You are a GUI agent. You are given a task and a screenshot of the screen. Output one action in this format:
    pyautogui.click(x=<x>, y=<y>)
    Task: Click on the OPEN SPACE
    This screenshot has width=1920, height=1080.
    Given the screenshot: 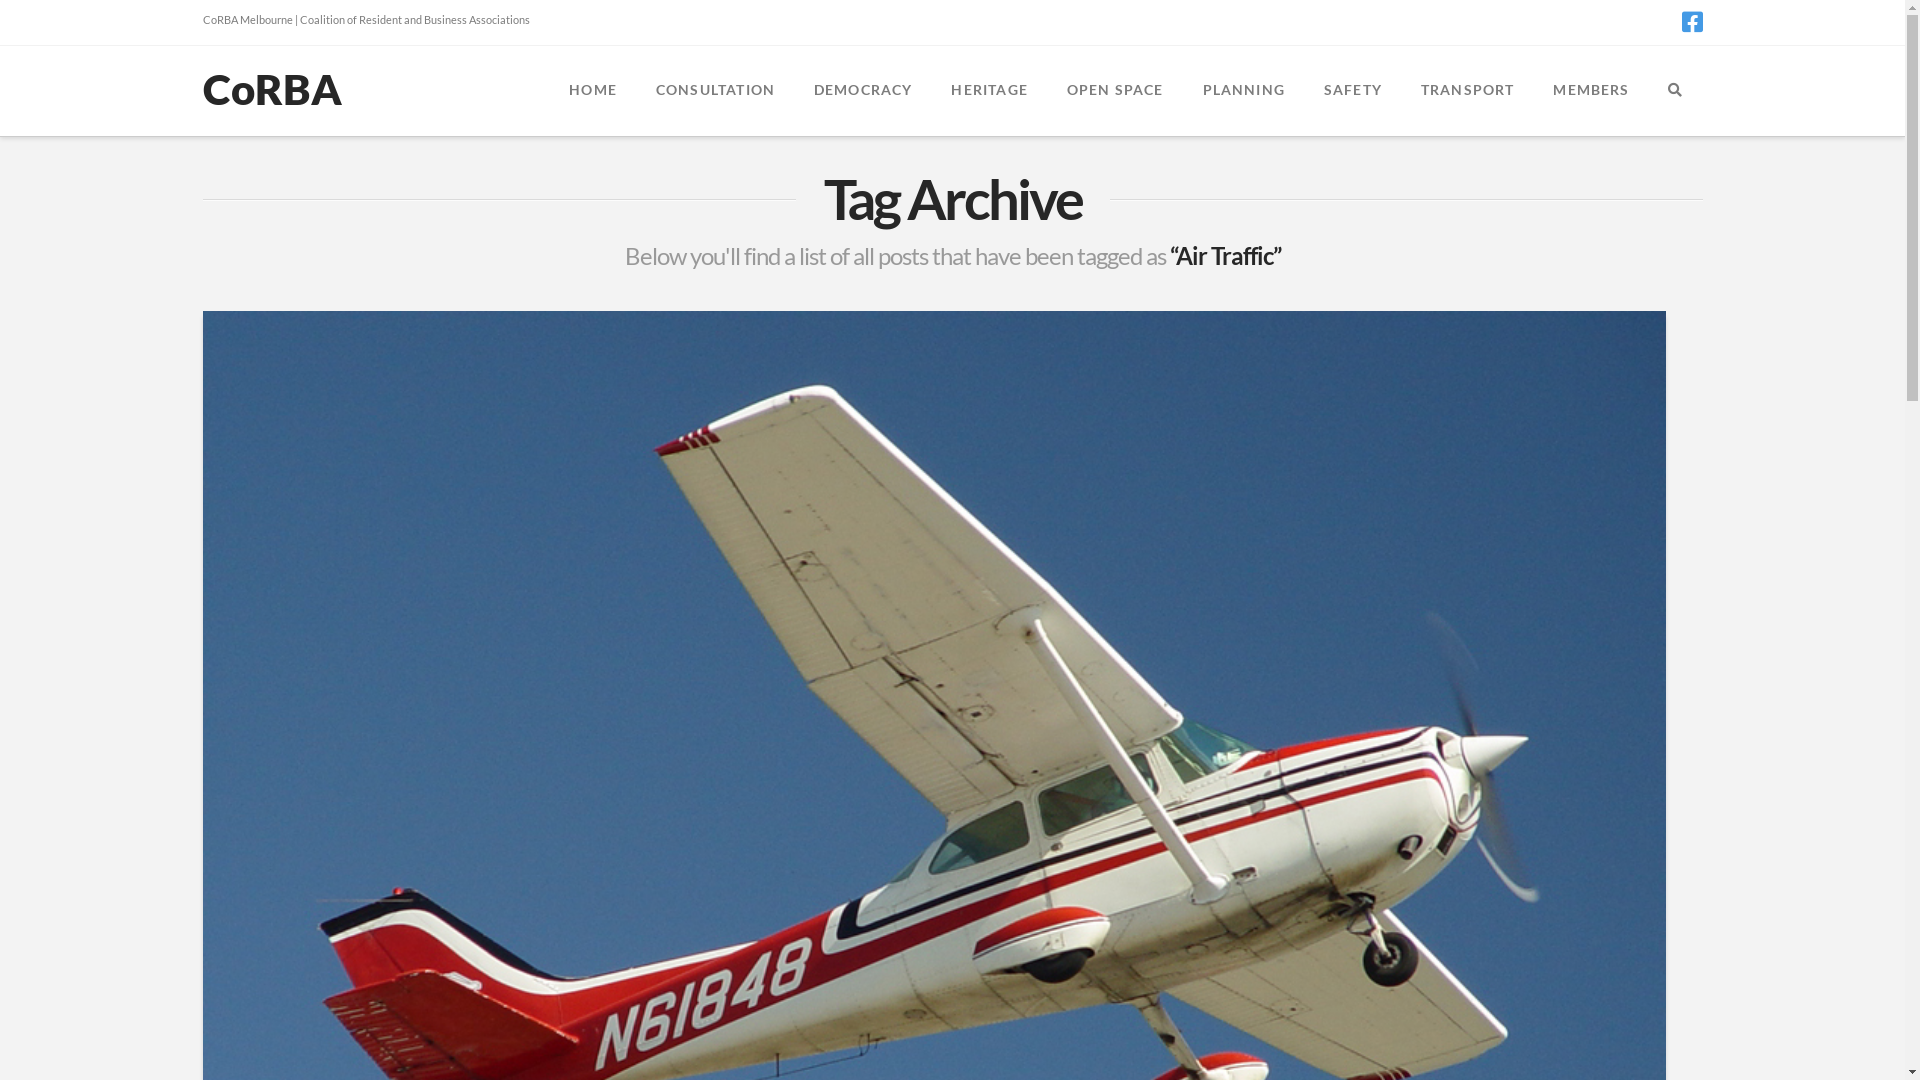 What is the action you would take?
    pyautogui.click(x=1115, y=91)
    